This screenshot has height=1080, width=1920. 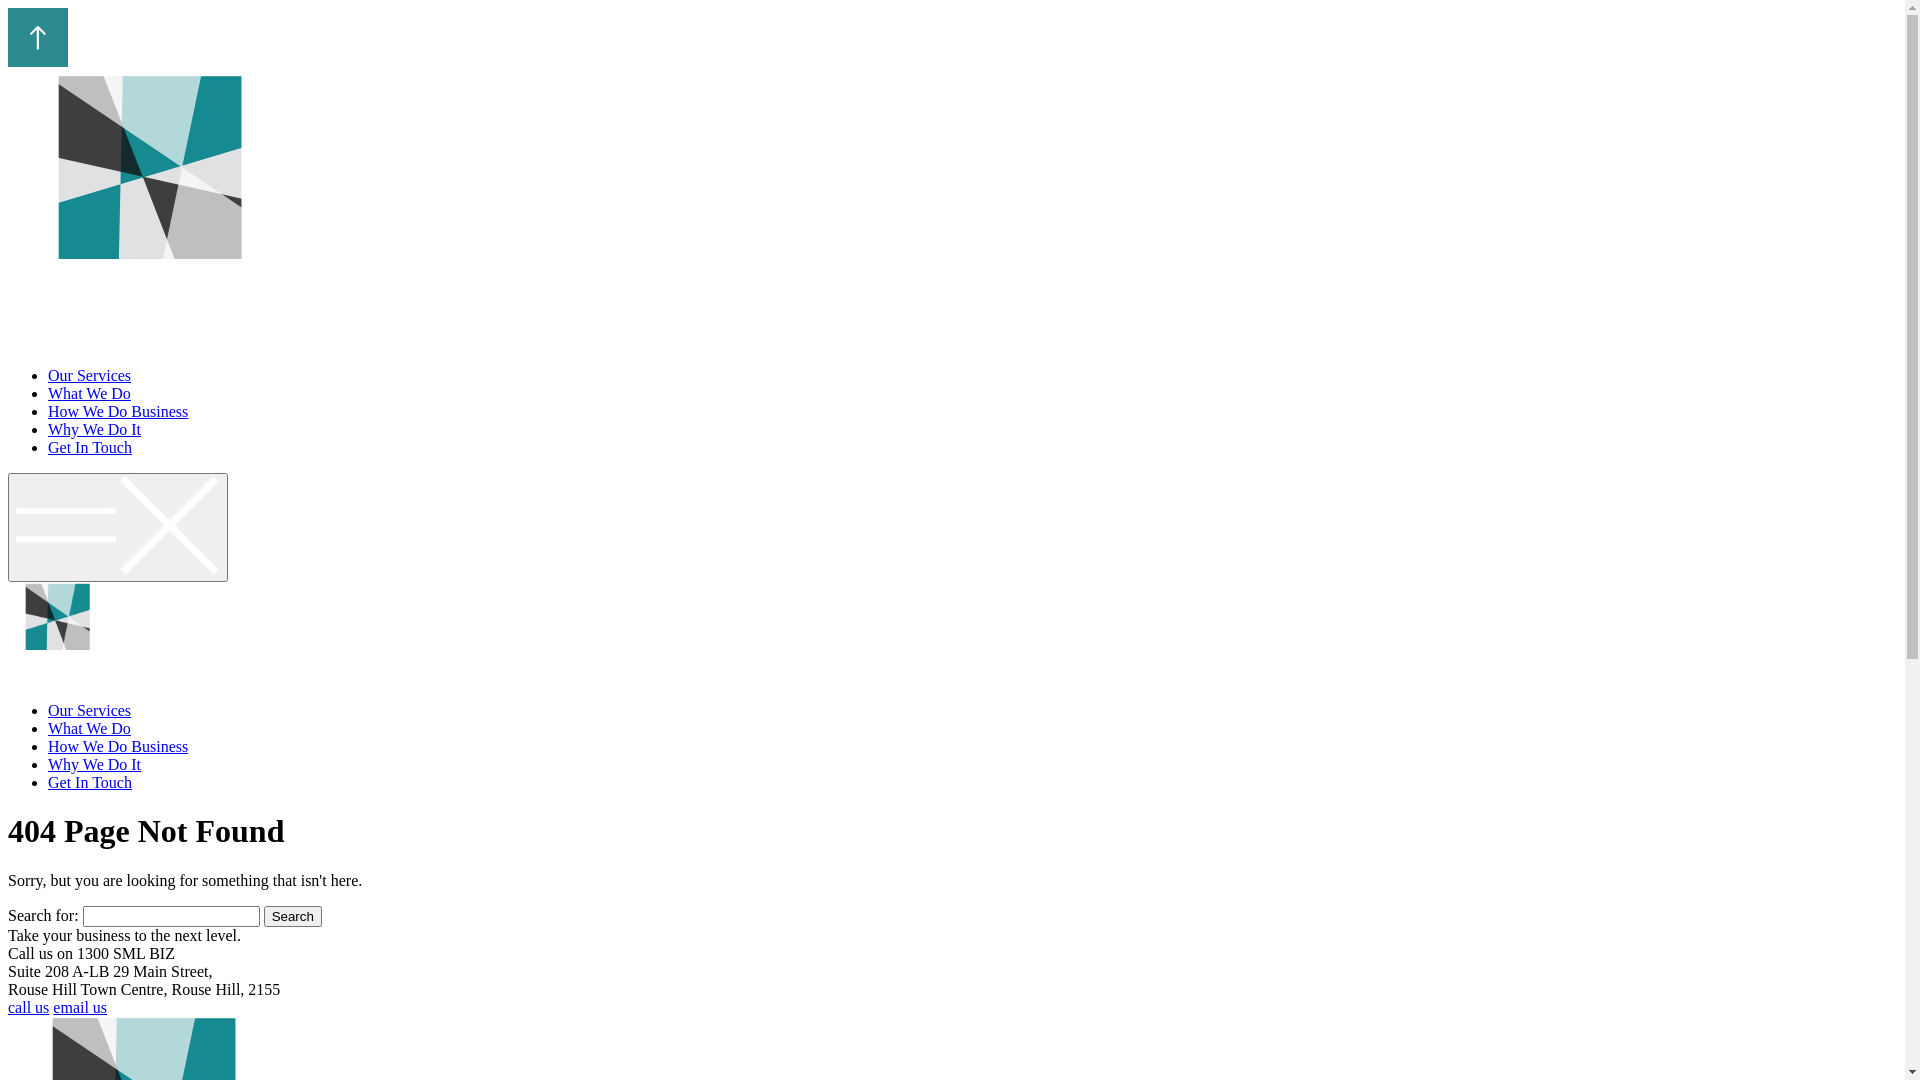 What do you see at coordinates (28, 1008) in the screenshot?
I see `call us` at bounding box center [28, 1008].